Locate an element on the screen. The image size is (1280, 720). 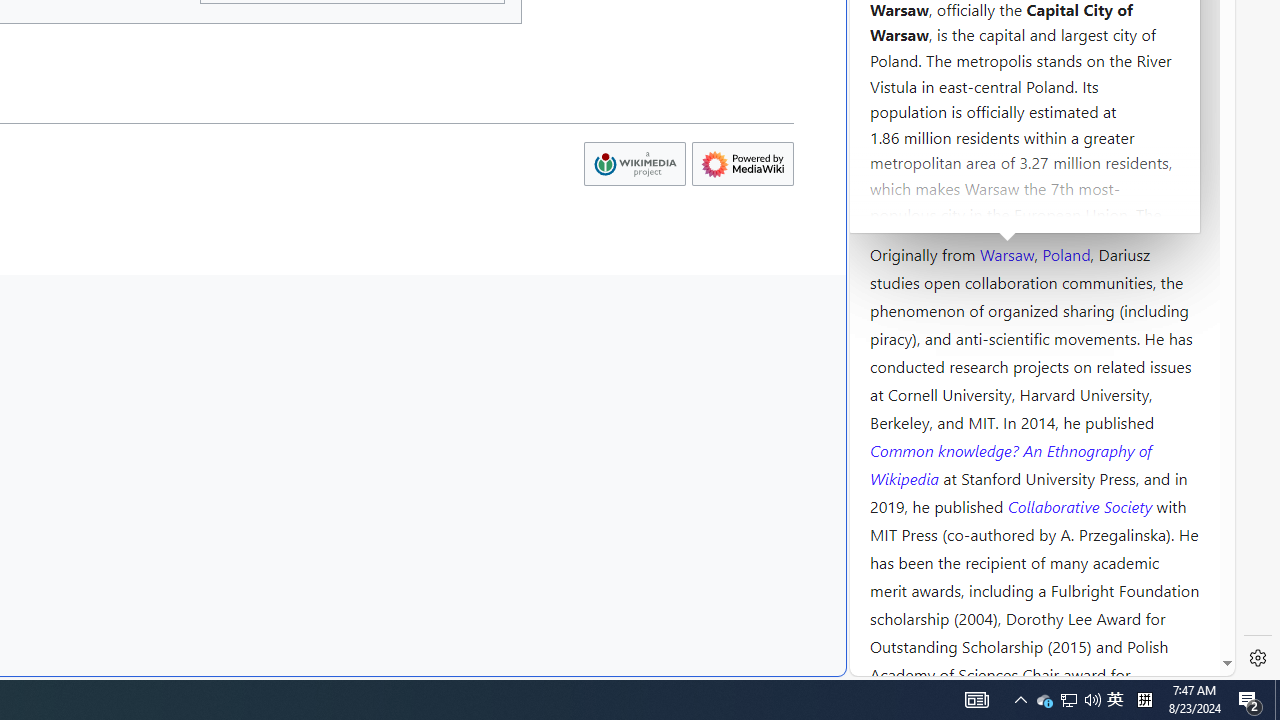
Harvard University is located at coordinates (934, 206).